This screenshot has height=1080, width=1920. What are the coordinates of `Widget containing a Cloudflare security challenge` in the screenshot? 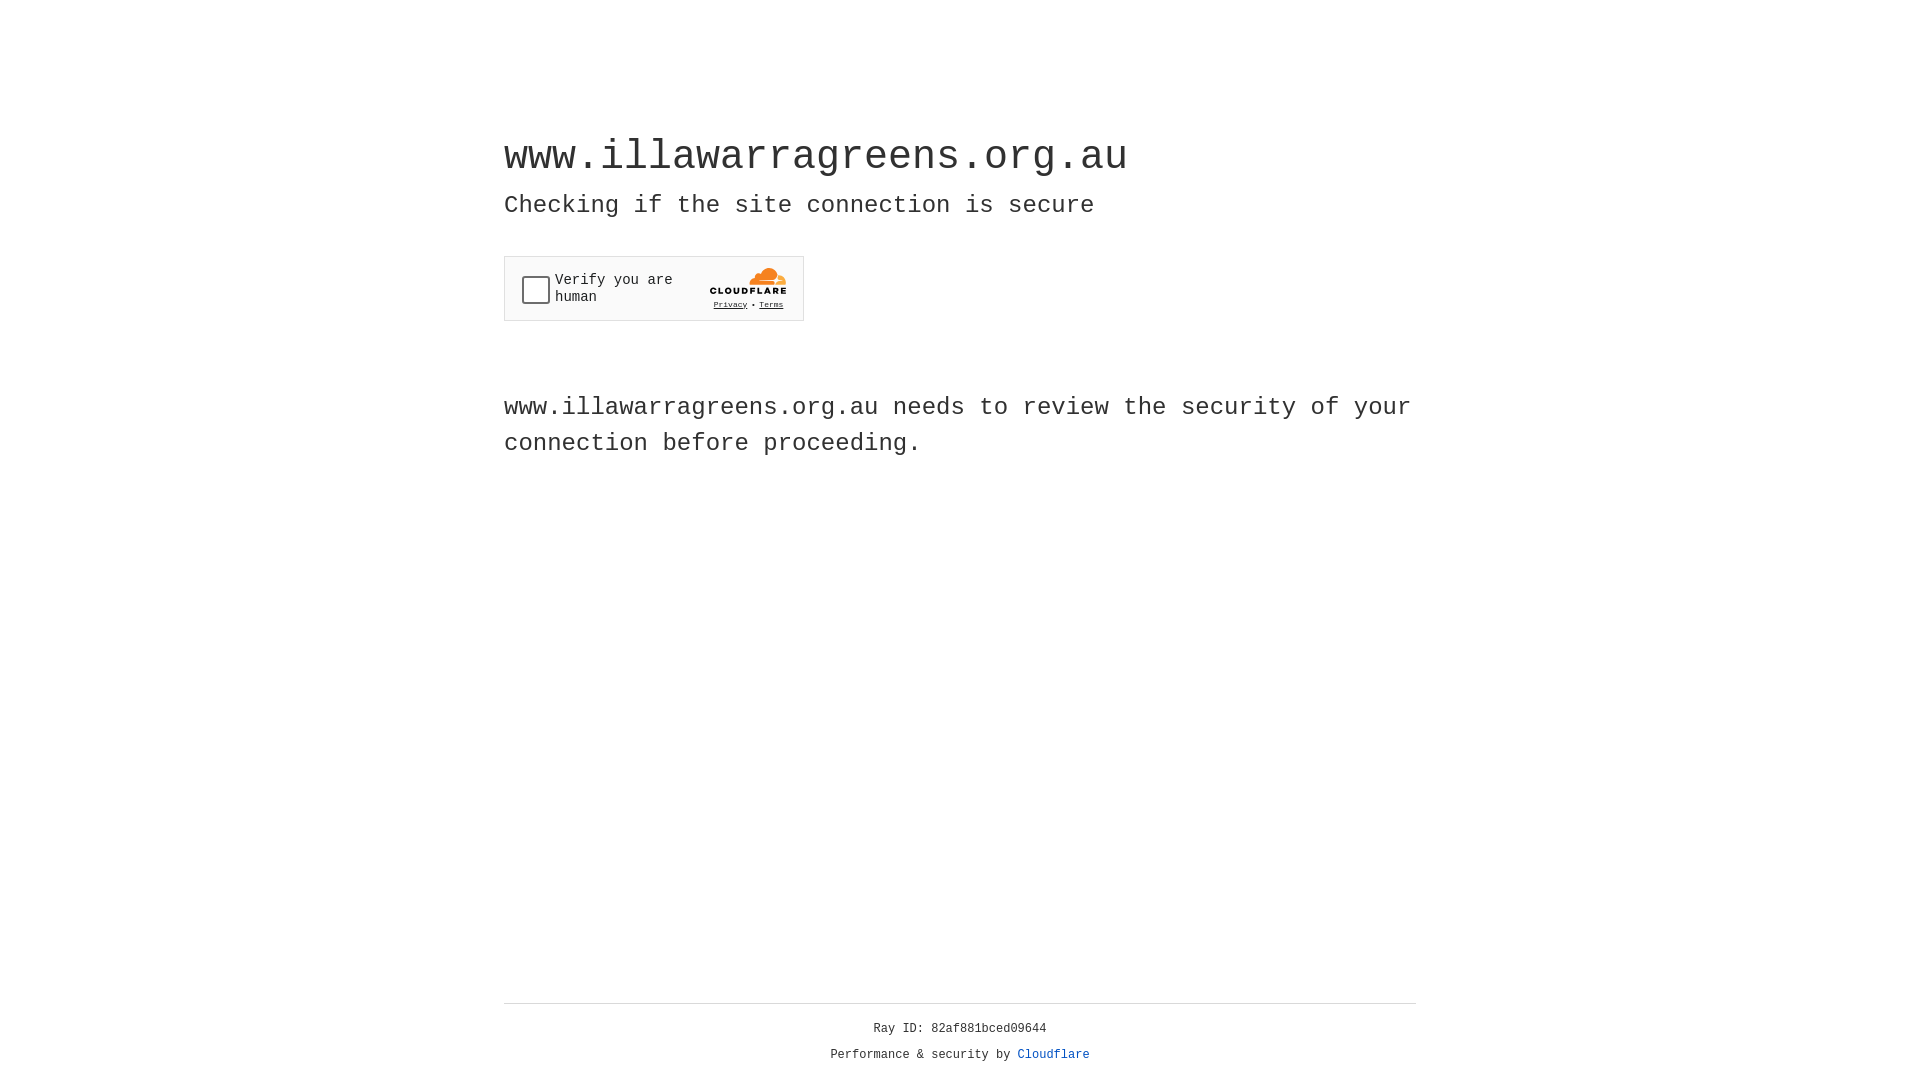 It's located at (654, 288).